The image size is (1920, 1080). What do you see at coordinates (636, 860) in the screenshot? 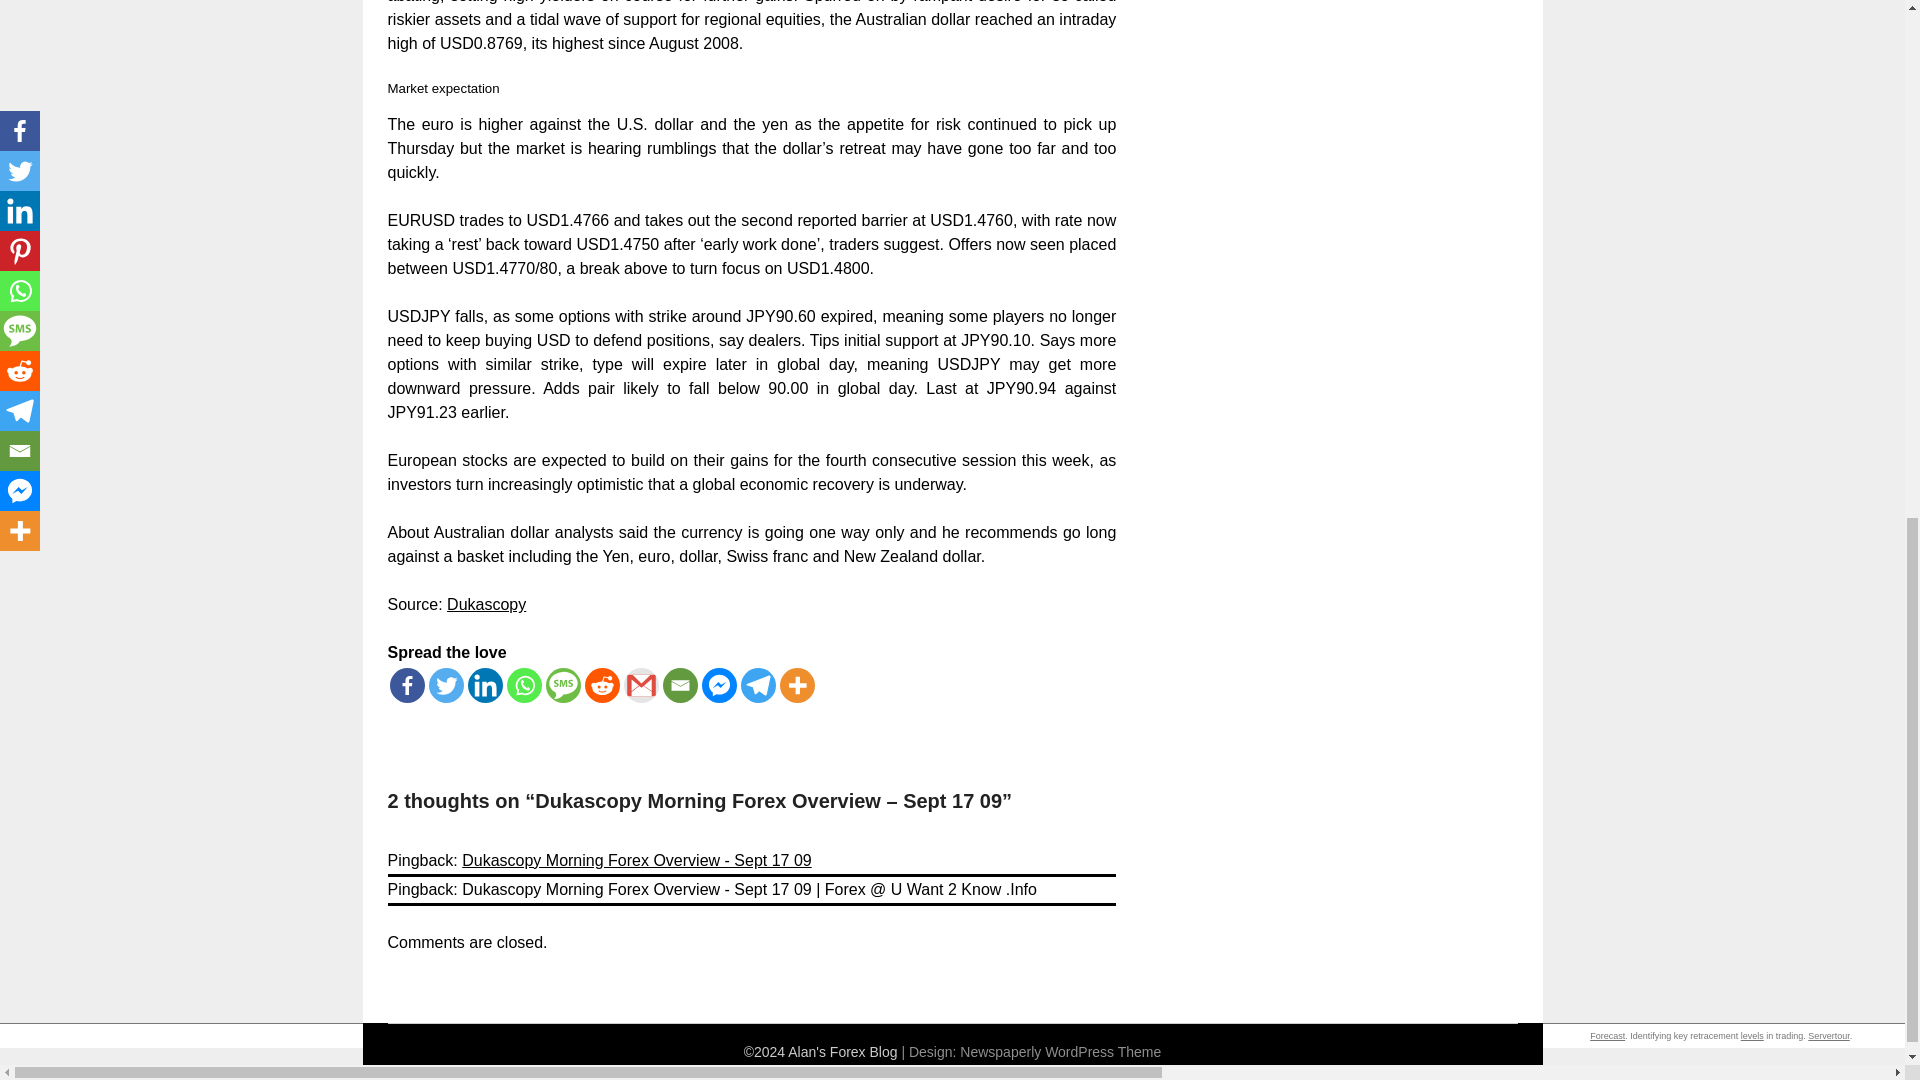
I see `Dukascopy Morning Forex Overview - Sept 17 09` at bounding box center [636, 860].